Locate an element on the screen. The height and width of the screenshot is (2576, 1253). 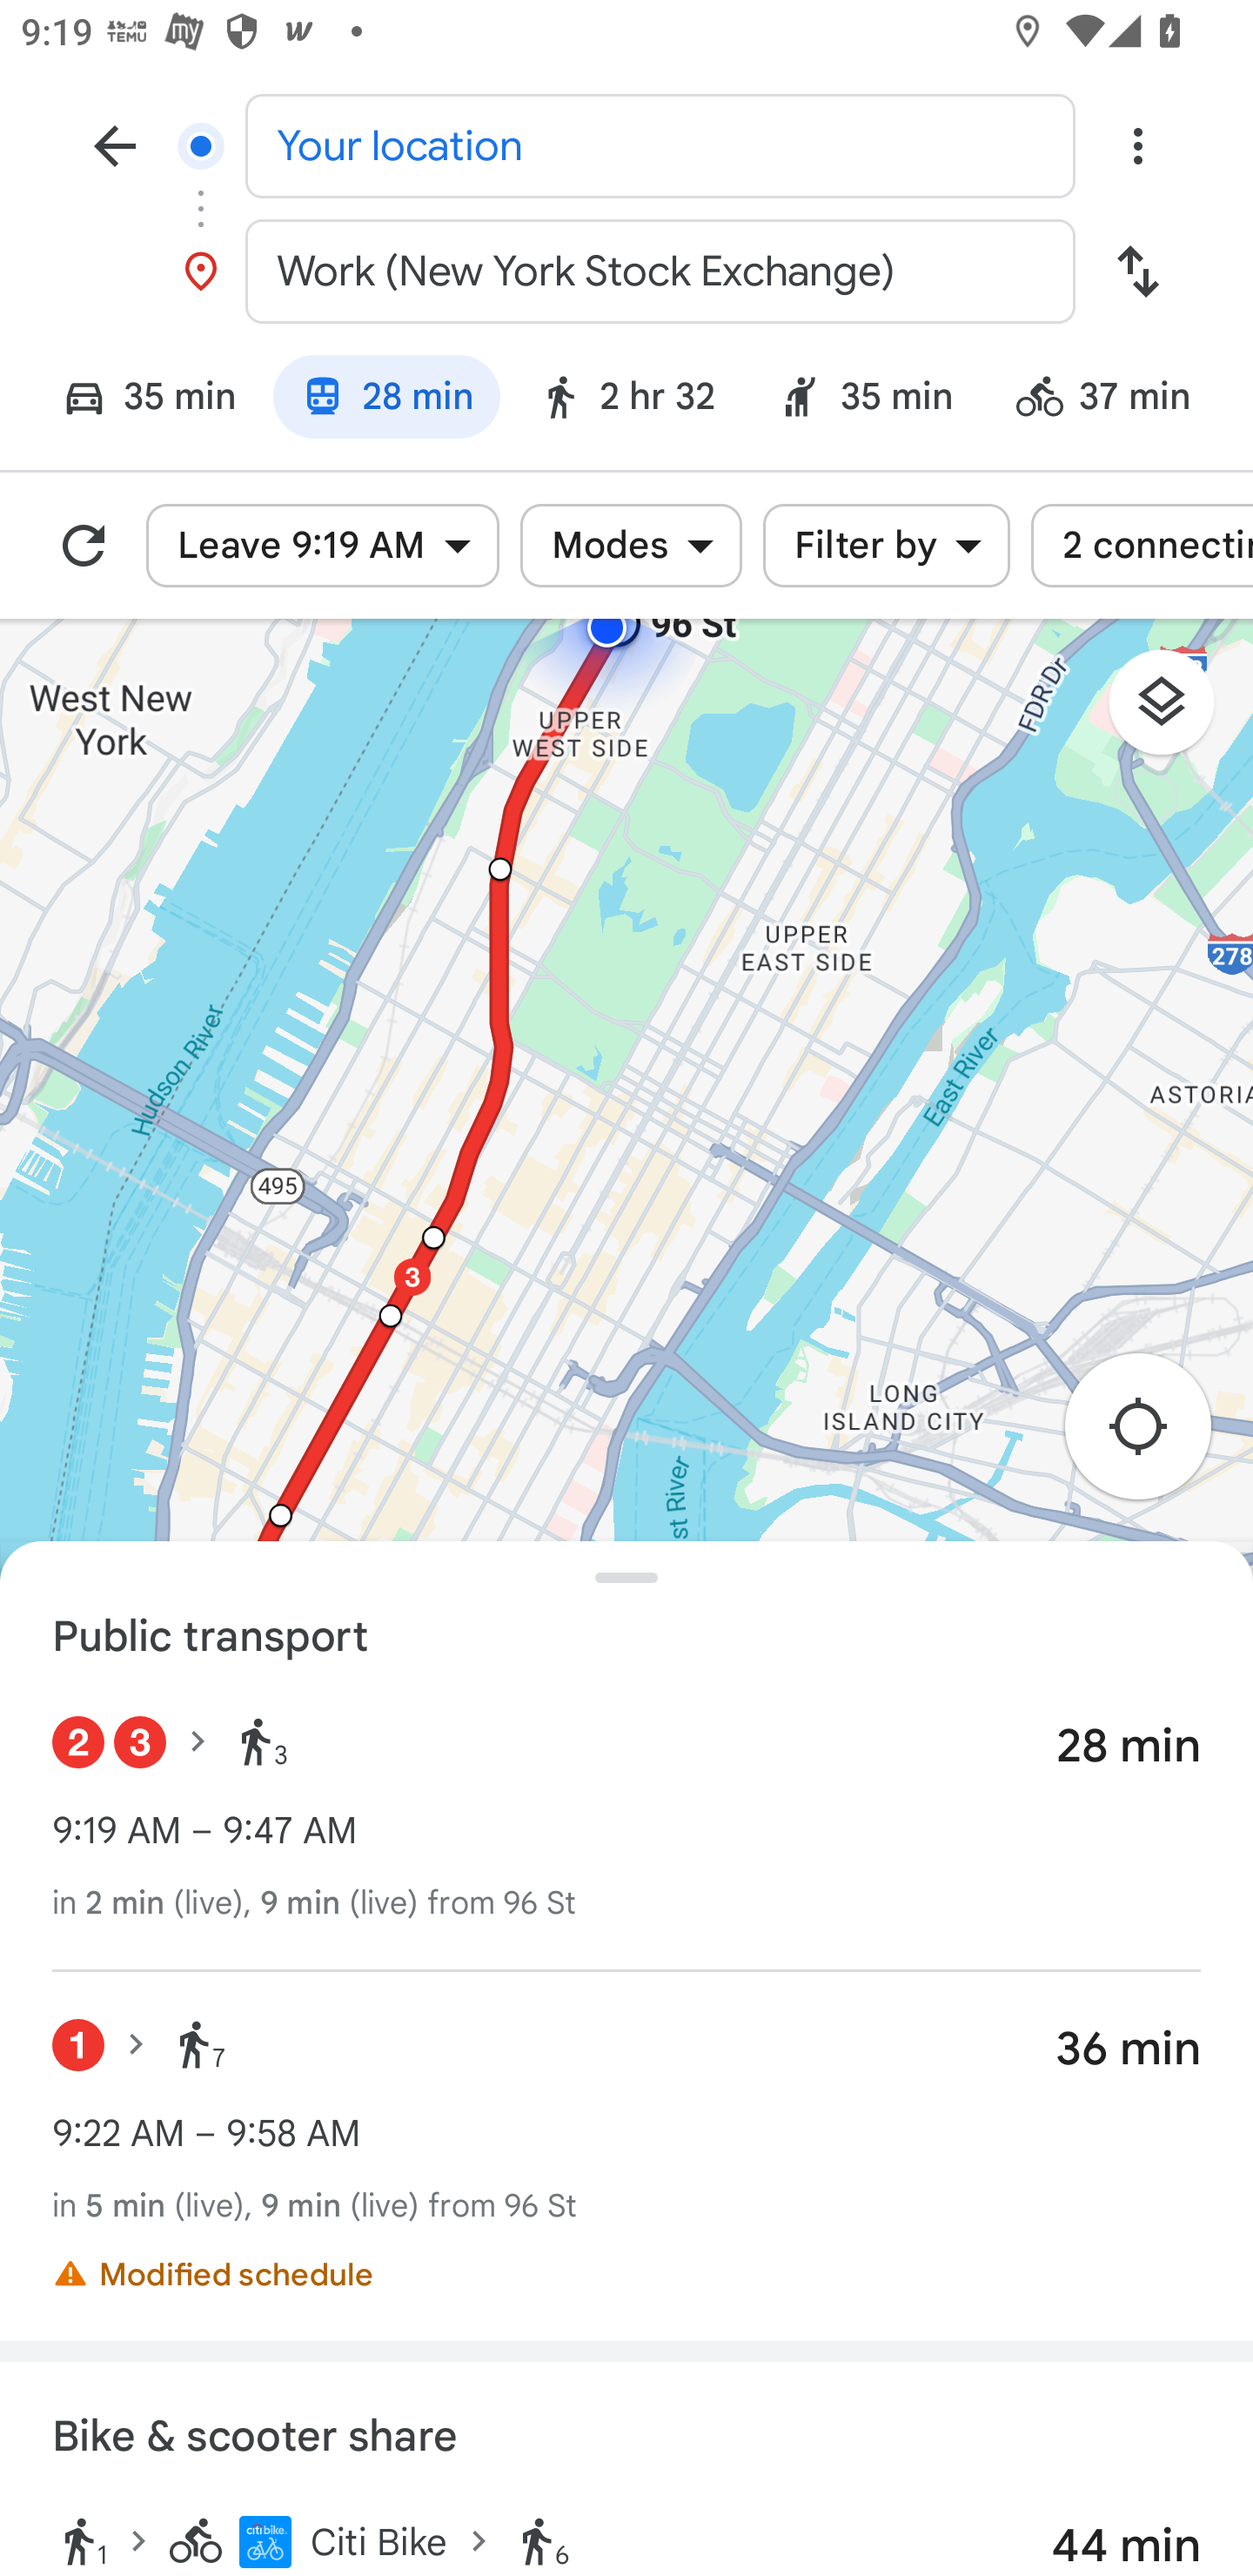
Ride service: 35 min 35 min is located at coordinates (865, 401).